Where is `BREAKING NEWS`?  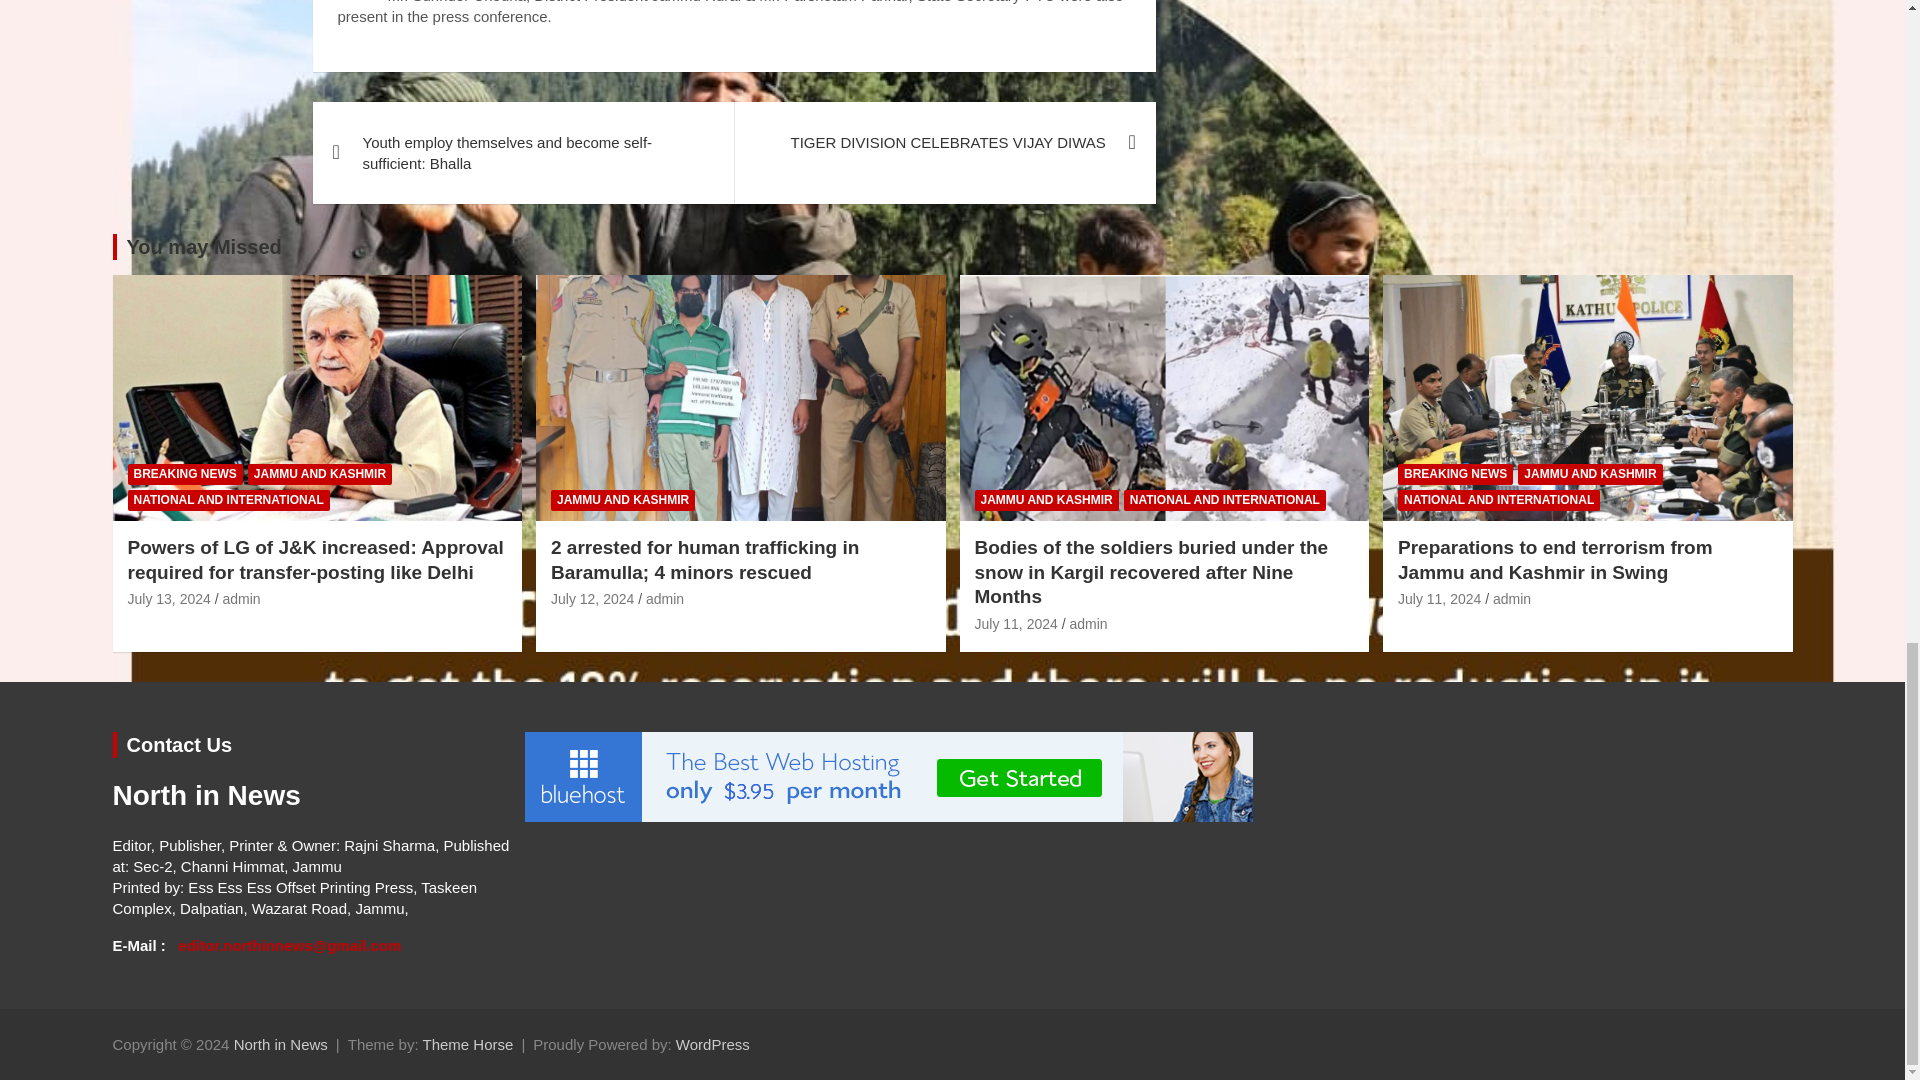 BREAKING NEWS is located at coordinates (186, 474).